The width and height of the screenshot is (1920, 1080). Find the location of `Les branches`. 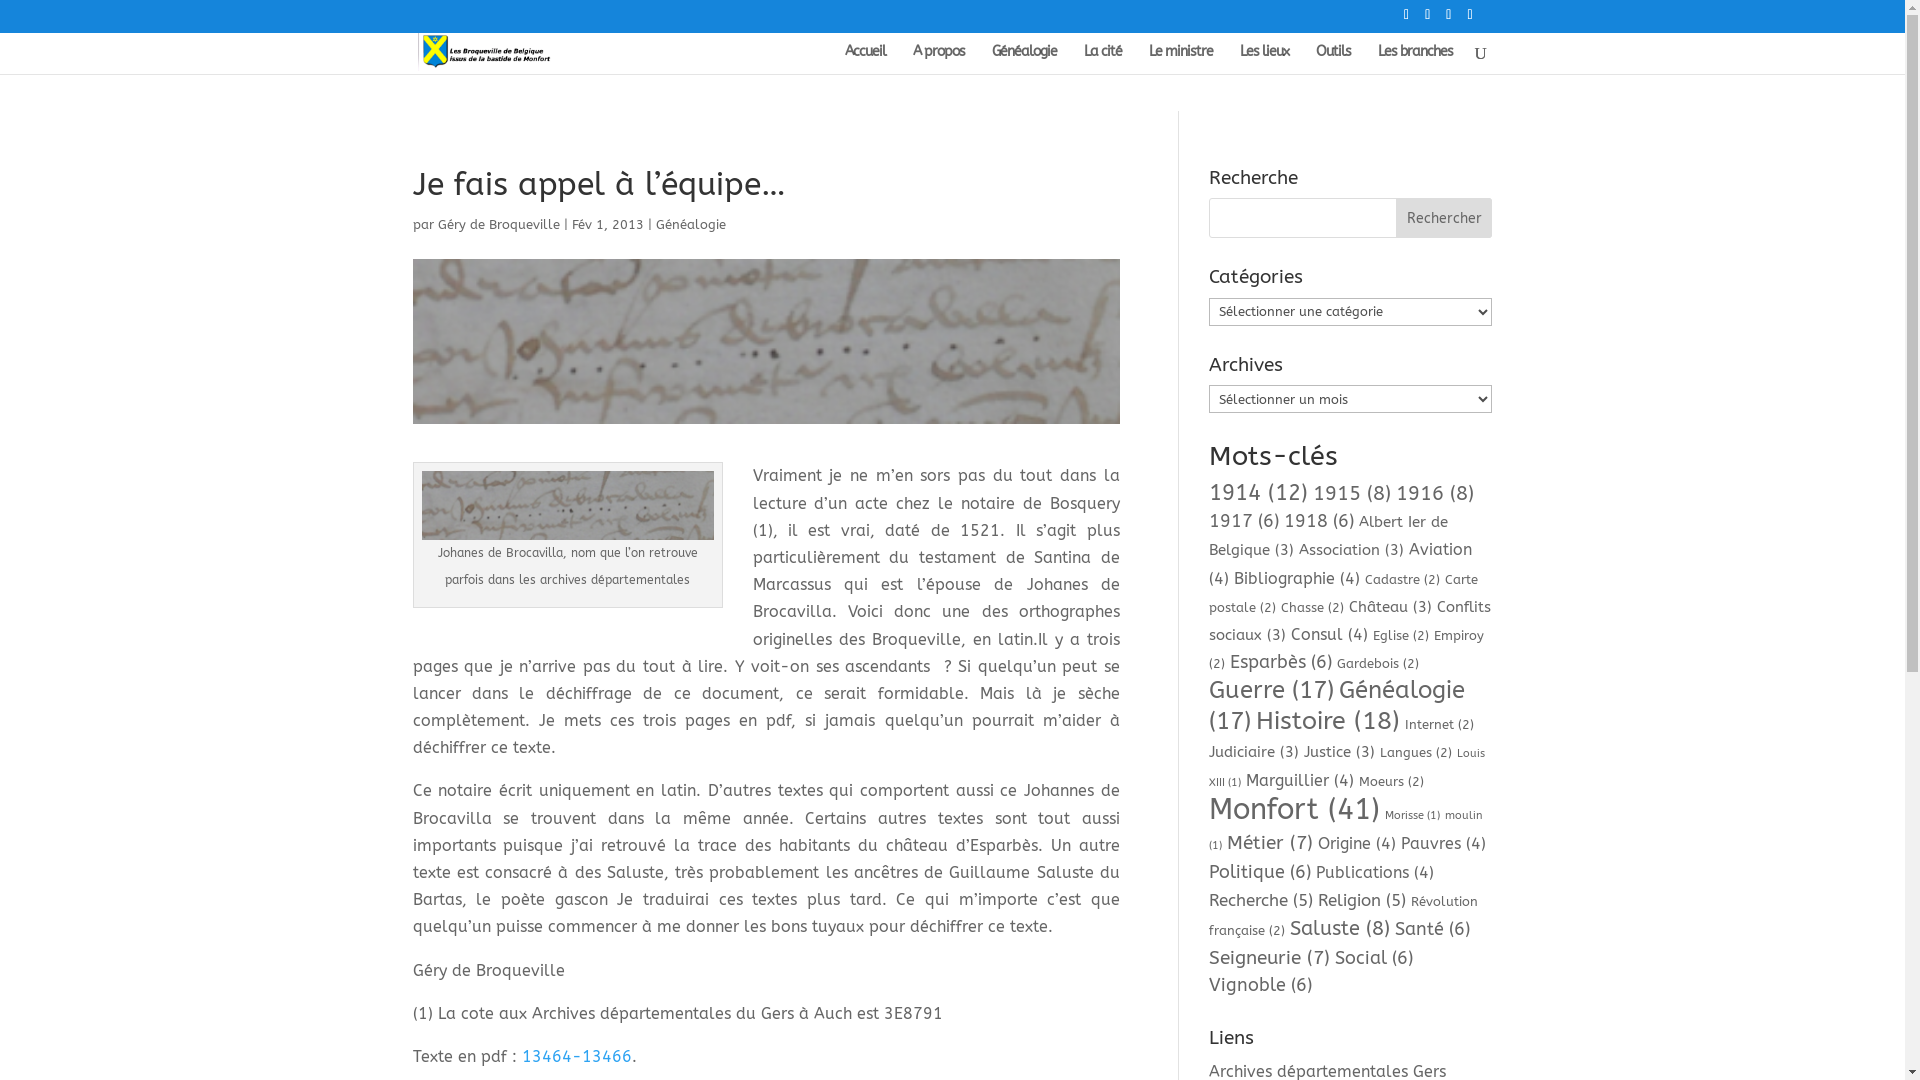

Les branches is located at coordinates (1416, 60).